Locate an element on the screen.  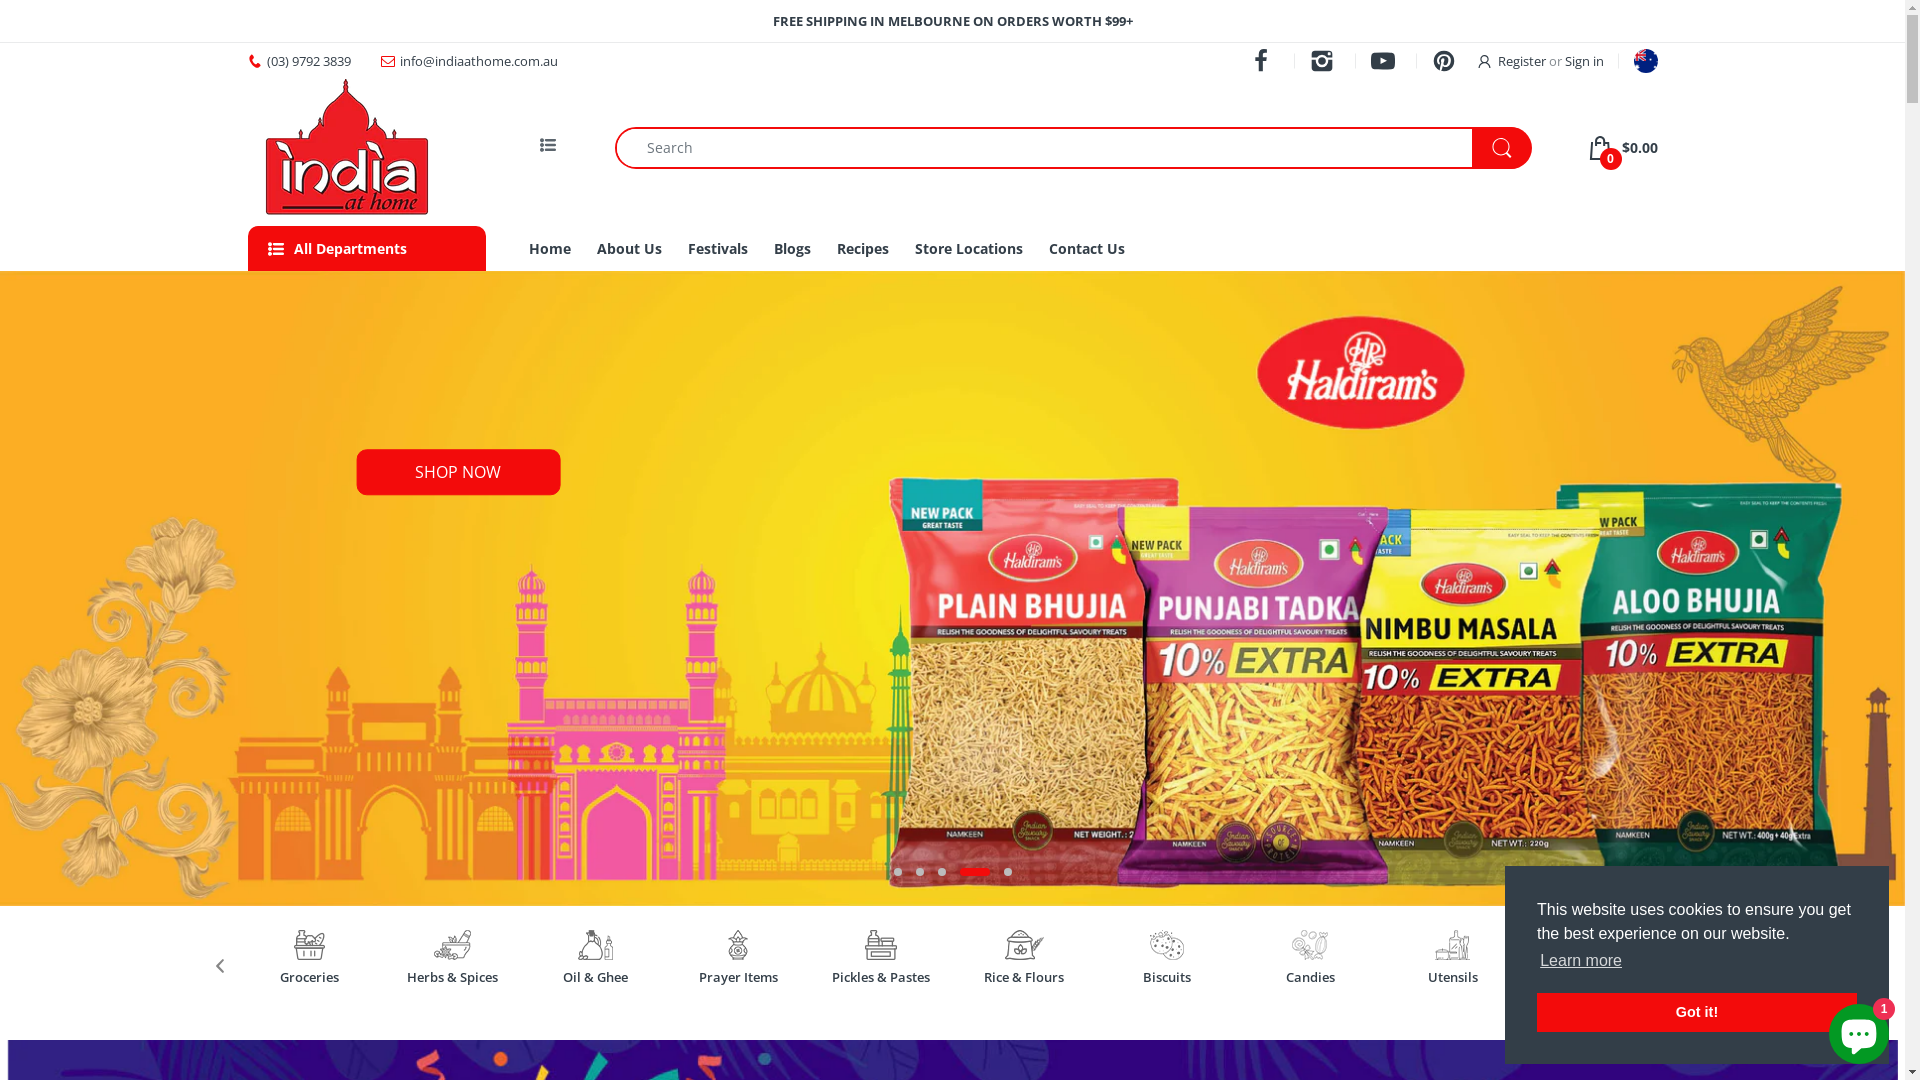
ORDER NOW is located at coordinates (462, 473).